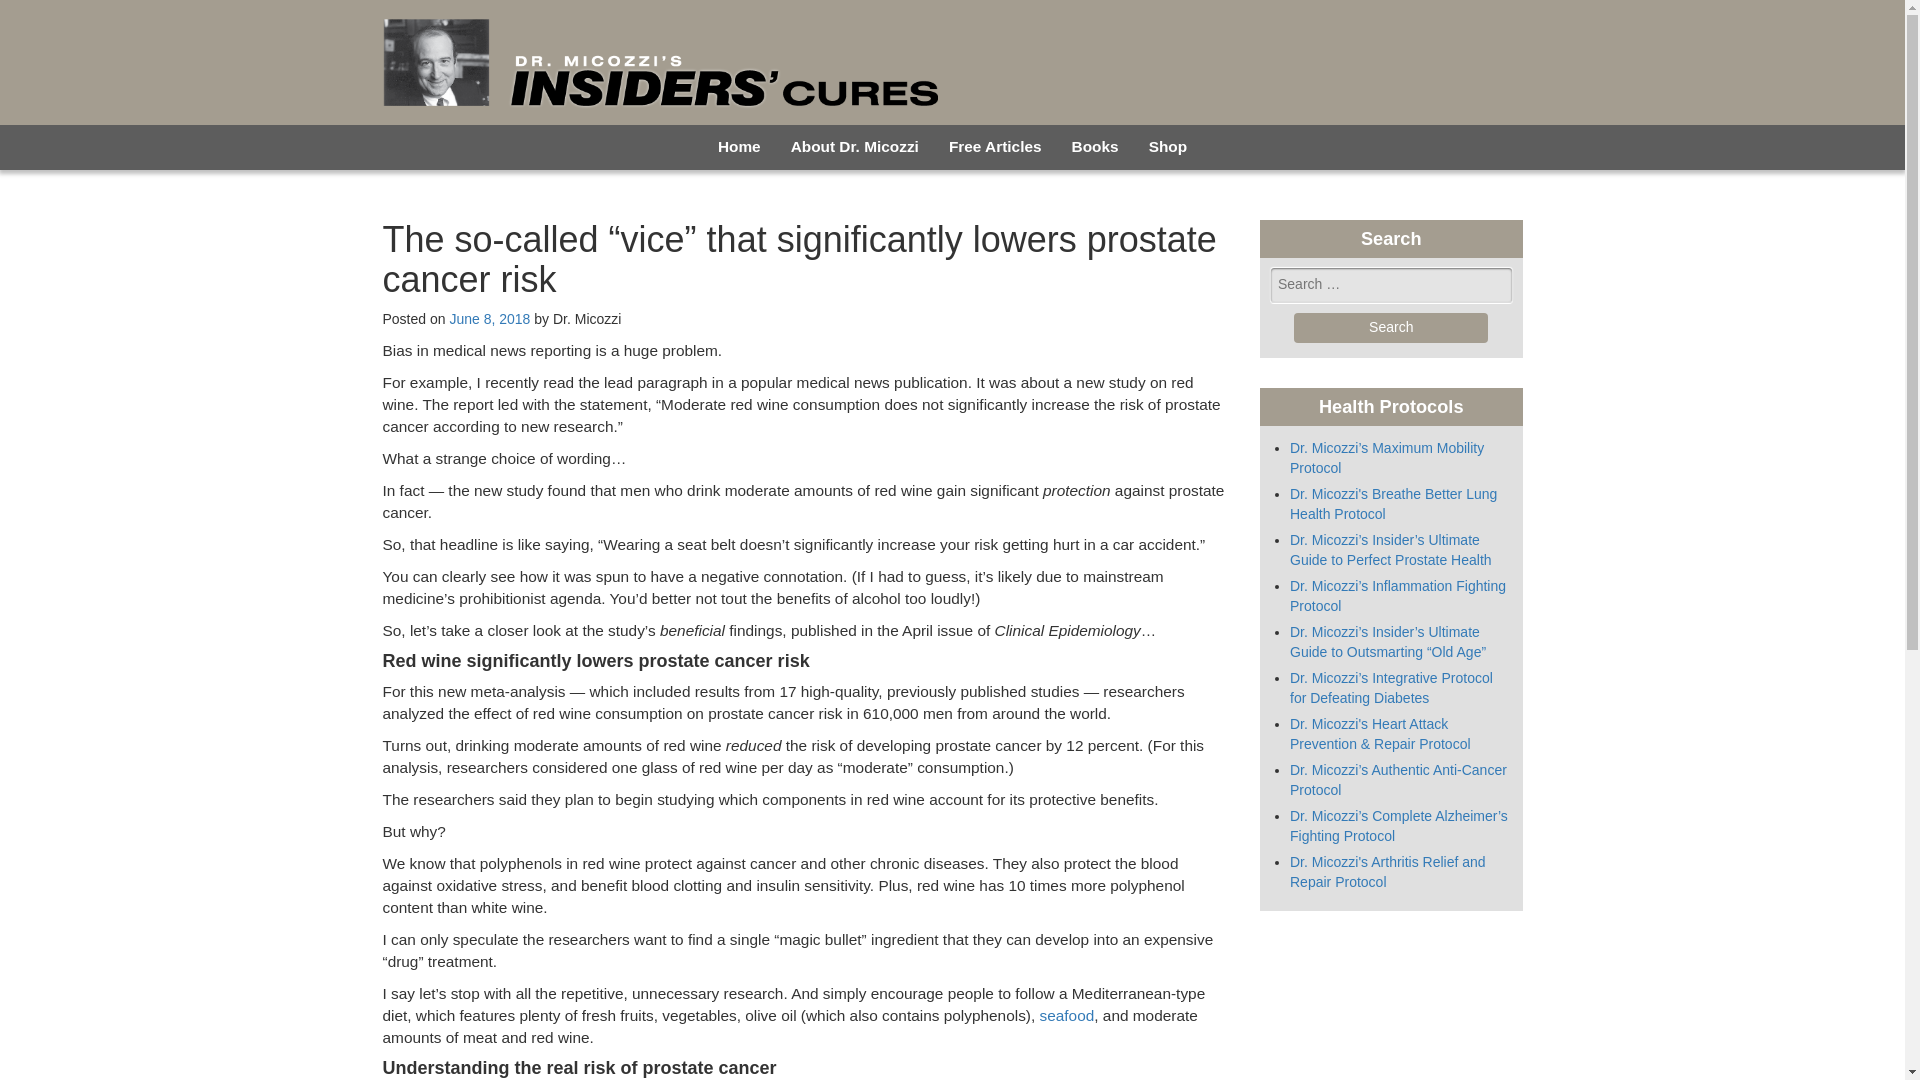  I want to click on Free Articles, so click(995, 146).